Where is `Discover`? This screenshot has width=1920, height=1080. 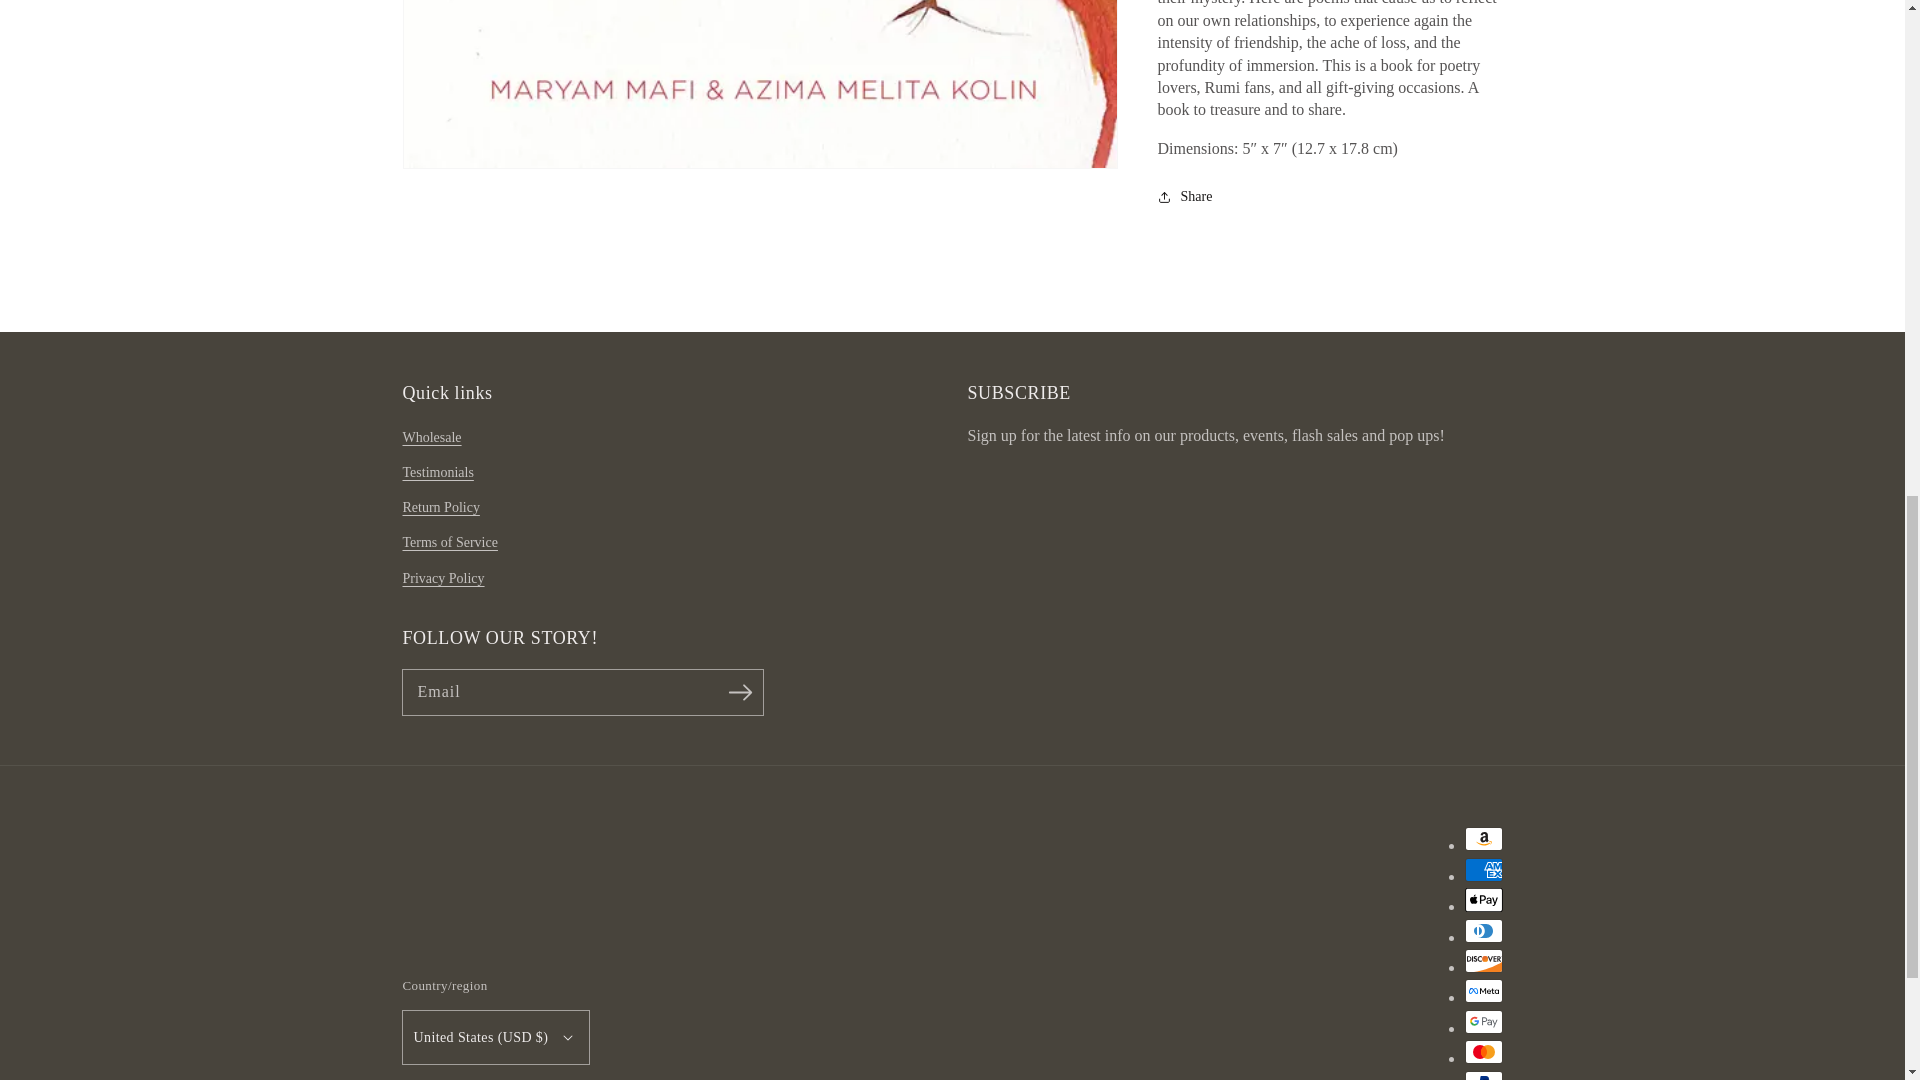
Discover is located at coordinates (1482, 961).